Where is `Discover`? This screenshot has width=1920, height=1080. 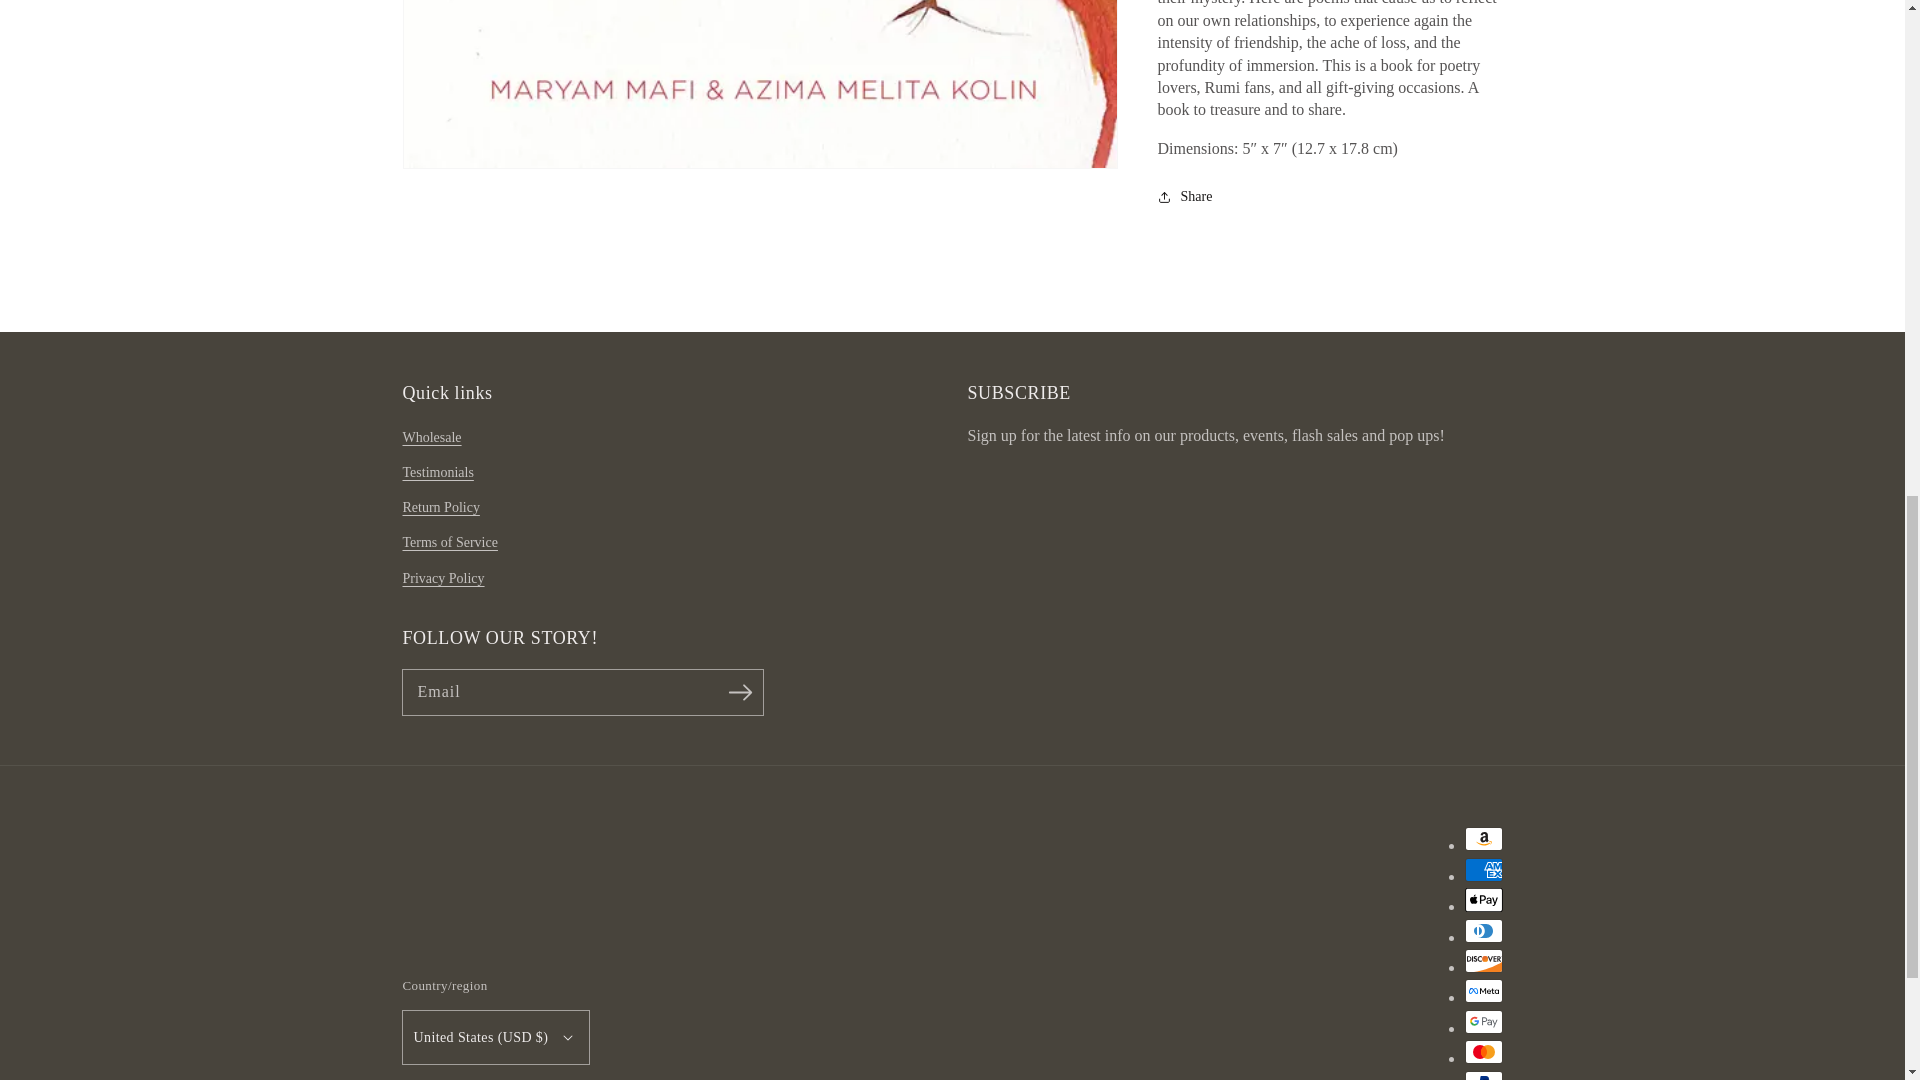
Discover is located at coordinates (1482, 961).